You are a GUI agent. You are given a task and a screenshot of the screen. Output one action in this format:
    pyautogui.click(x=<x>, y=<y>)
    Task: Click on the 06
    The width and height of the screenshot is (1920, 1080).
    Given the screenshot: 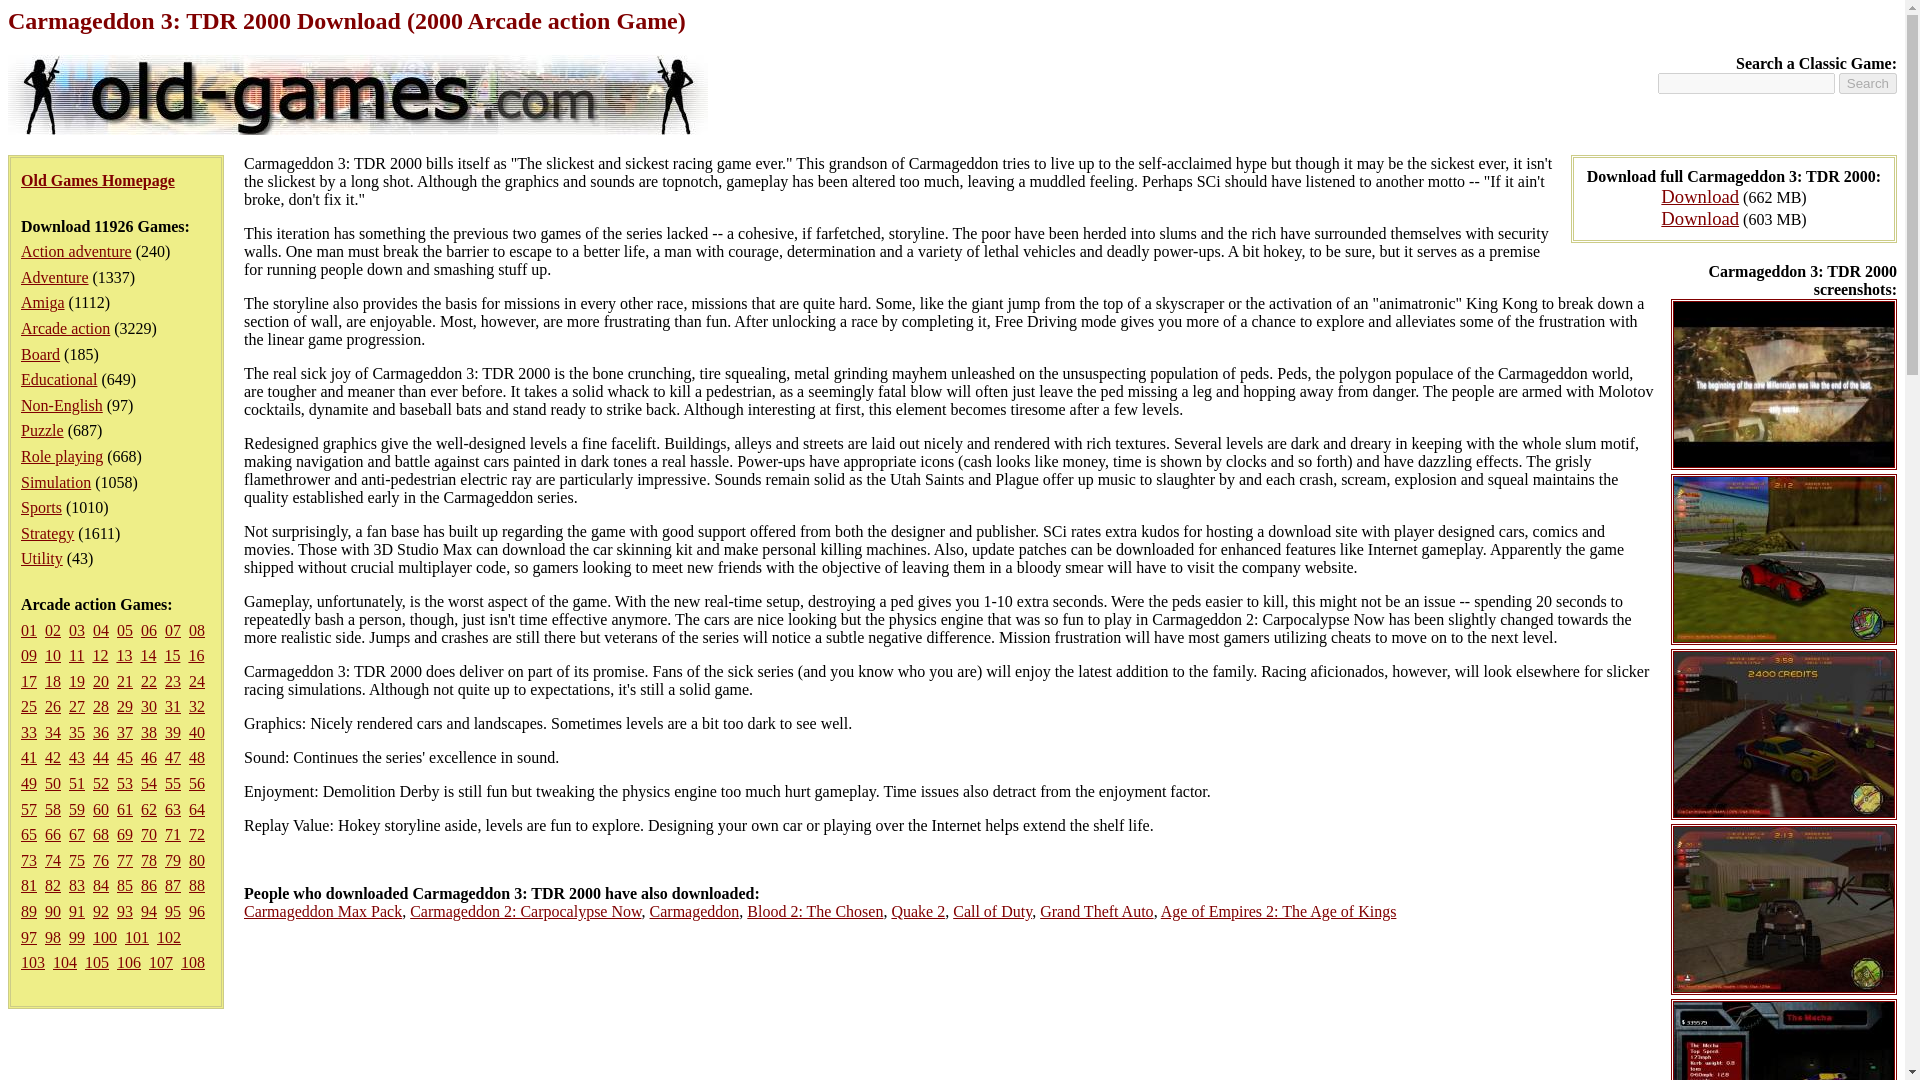 What is the action you would take?
    pyautogui.click(x=148, y=630)
    